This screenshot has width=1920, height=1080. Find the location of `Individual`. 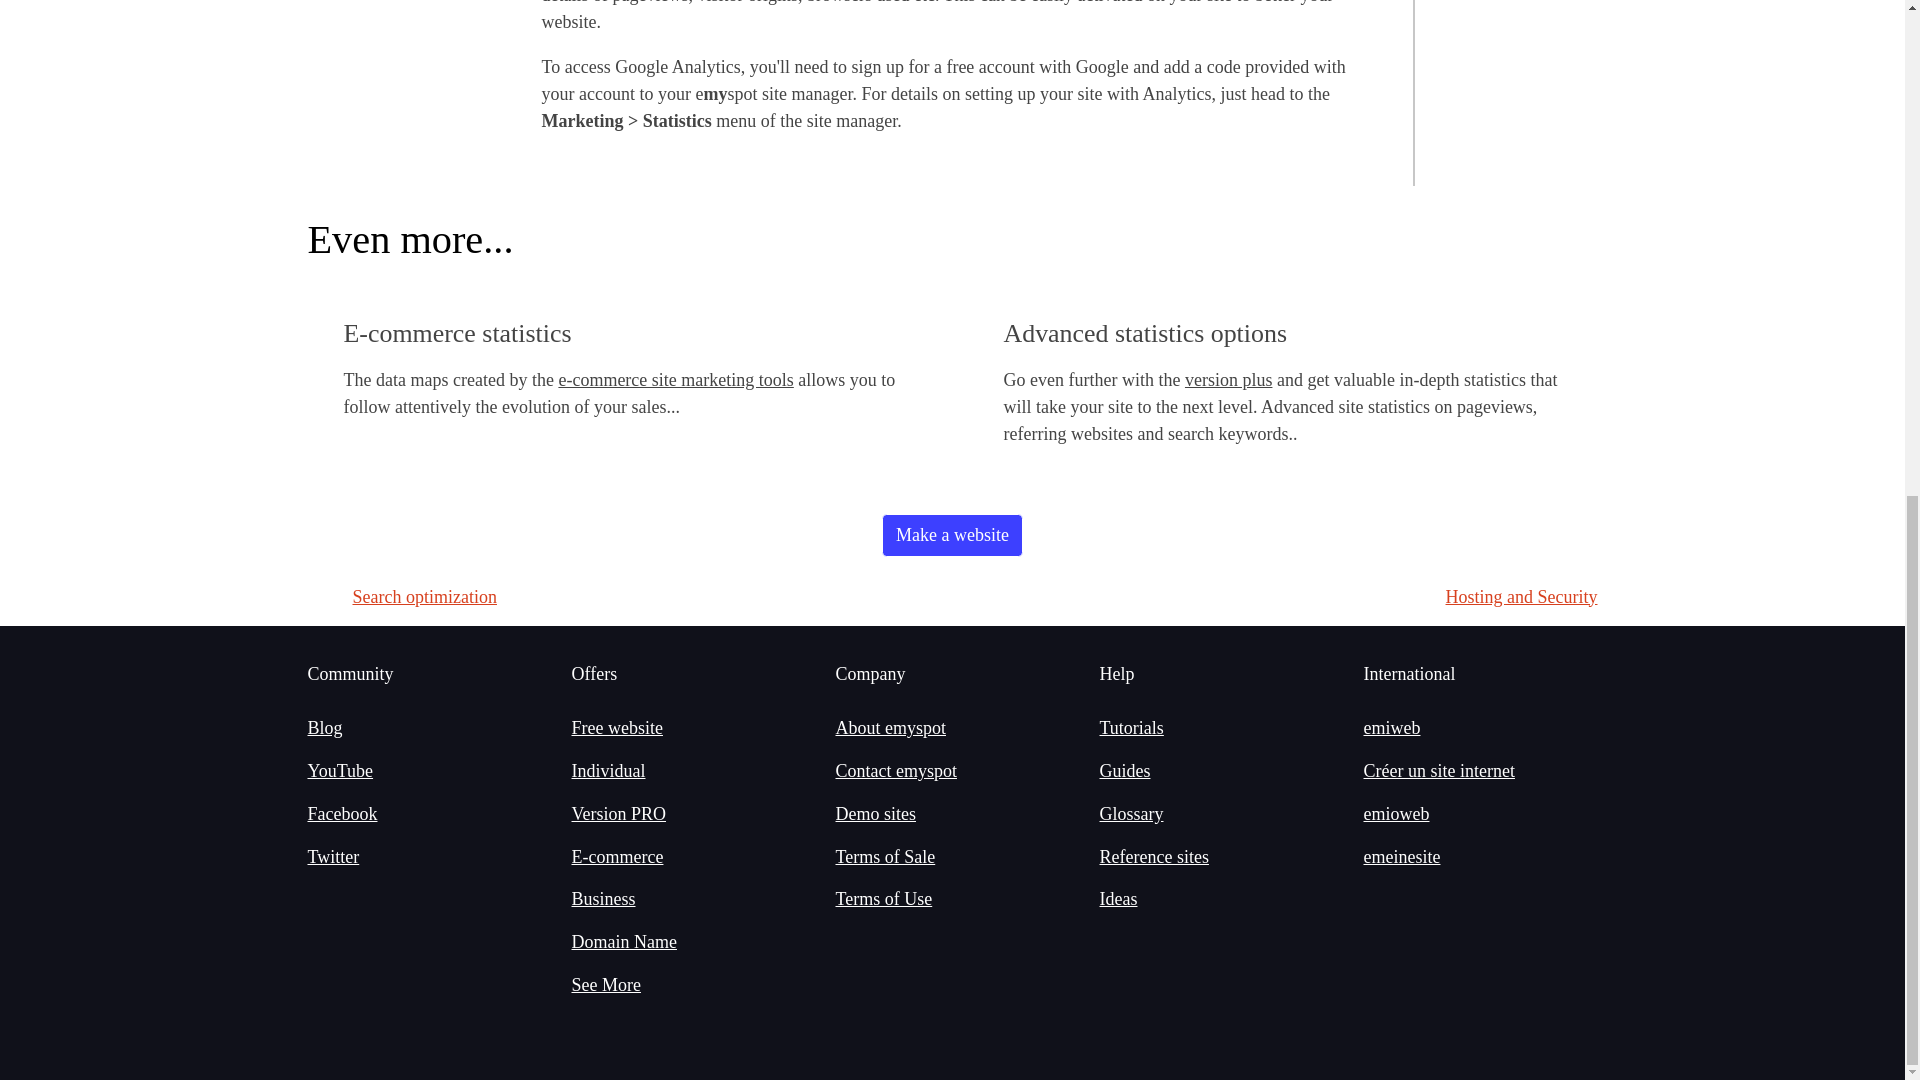

Individual is located at coordinates (608, 770).